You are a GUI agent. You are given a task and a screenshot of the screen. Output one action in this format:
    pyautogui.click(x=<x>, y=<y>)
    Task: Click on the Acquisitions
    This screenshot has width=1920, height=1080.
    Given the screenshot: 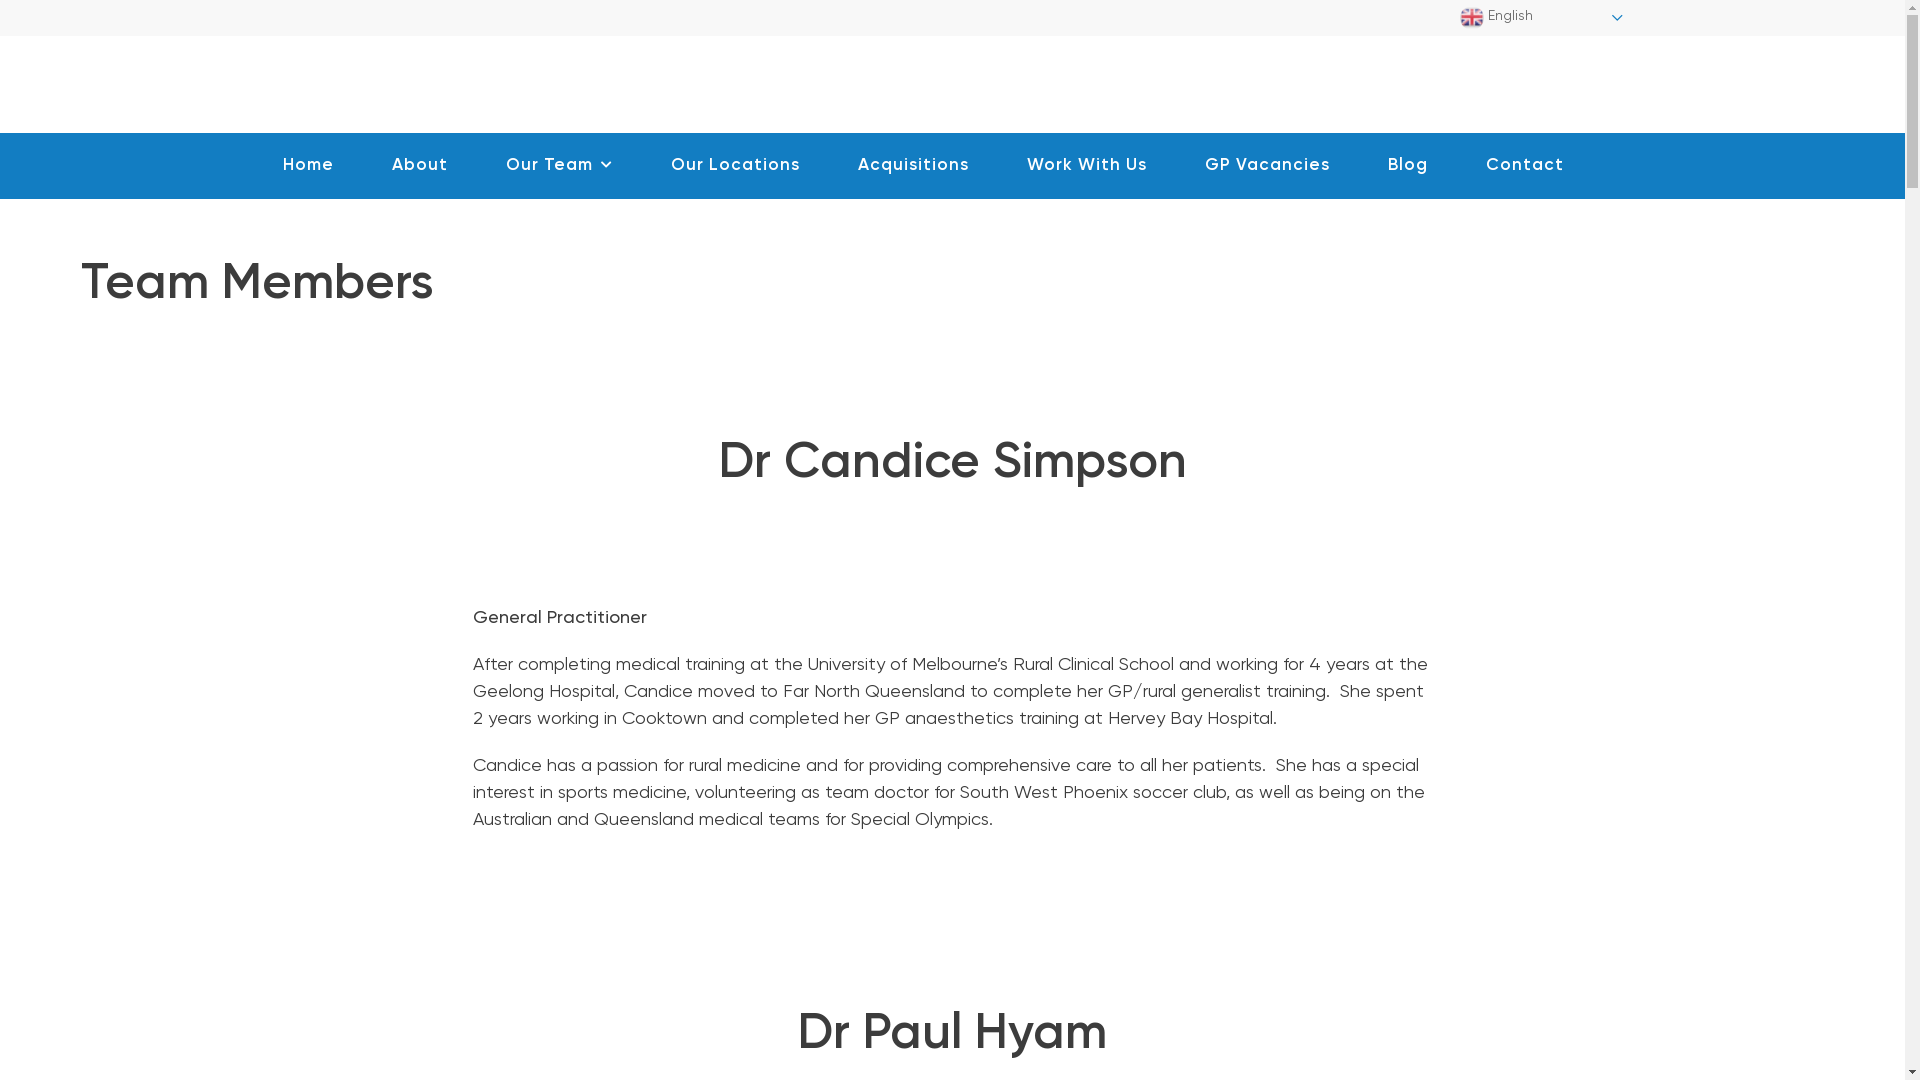 What is the action you would take?
    pyautogui.click(x=913, y=166)
    